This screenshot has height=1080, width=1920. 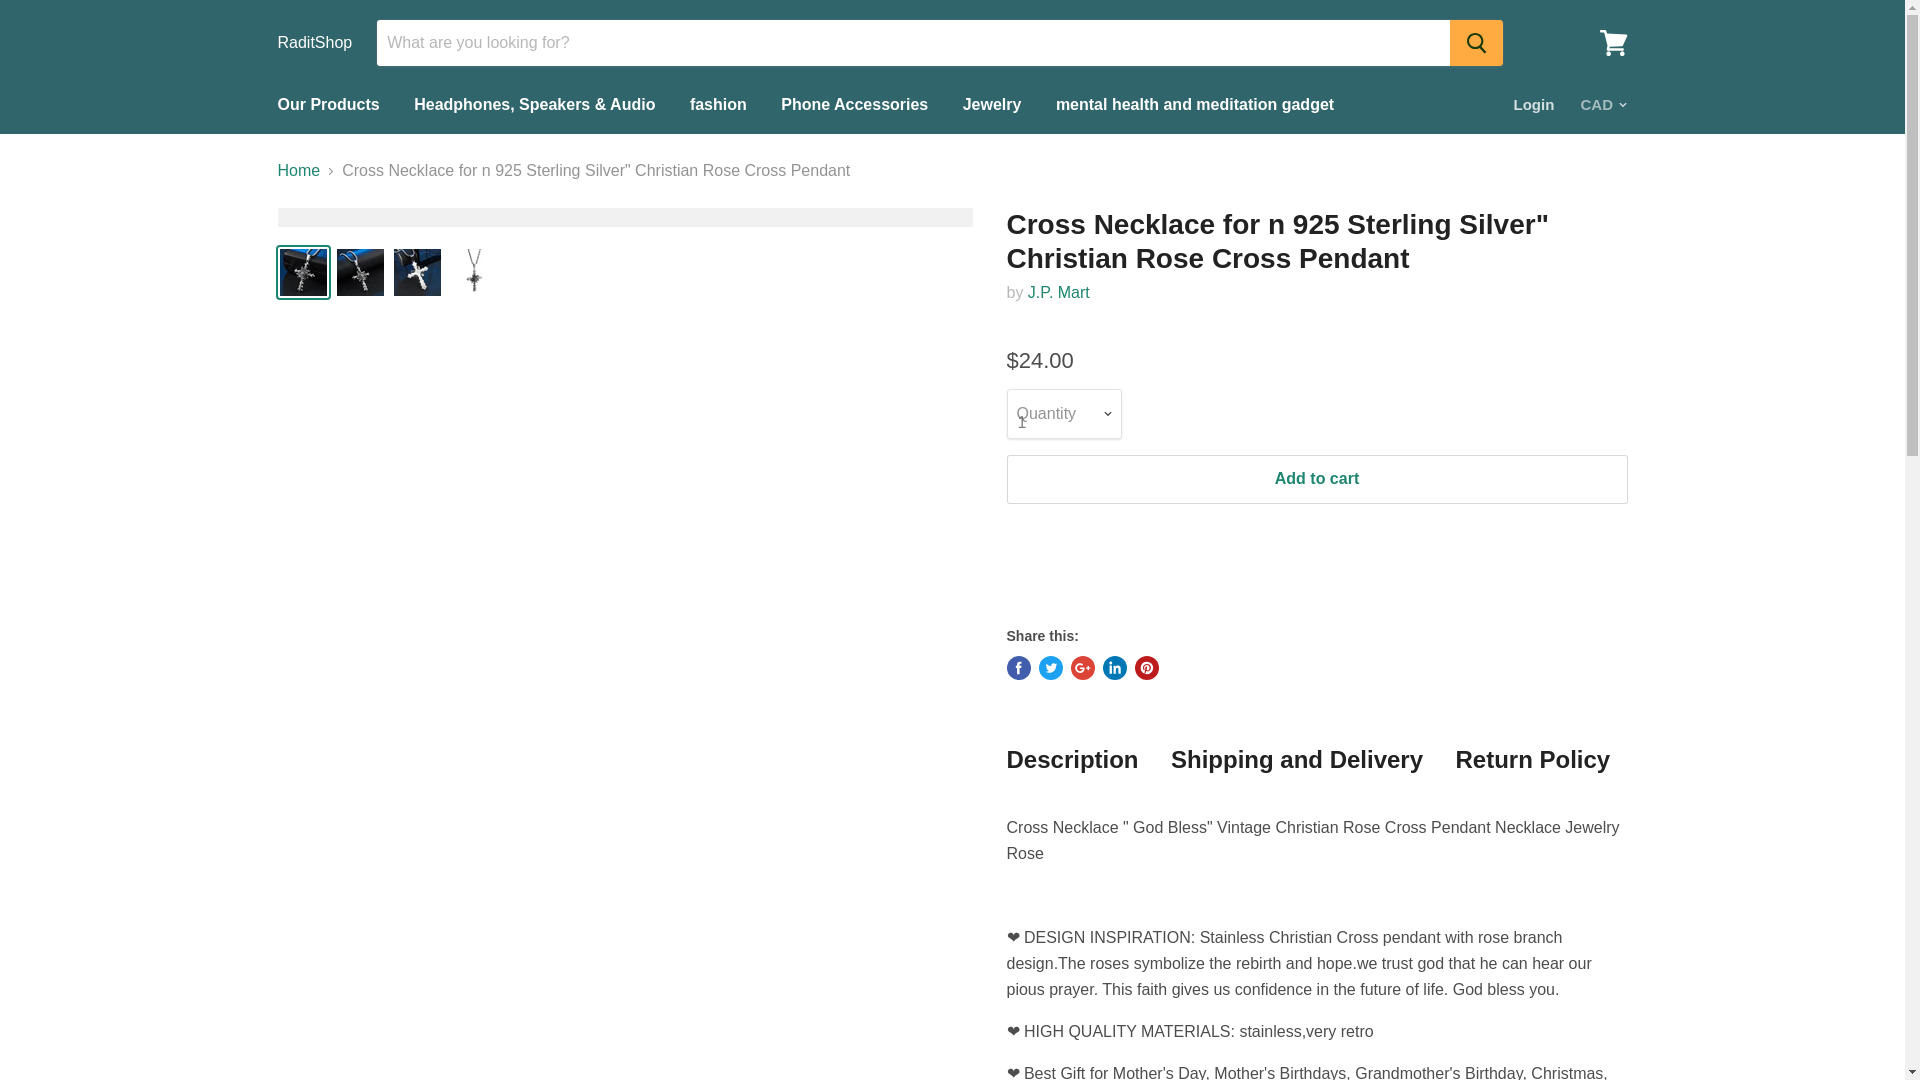 What do you see at coordinates (1018, 668) in the screenshot?
I see `Share on Facebook` at bounding box center [1018, 668].